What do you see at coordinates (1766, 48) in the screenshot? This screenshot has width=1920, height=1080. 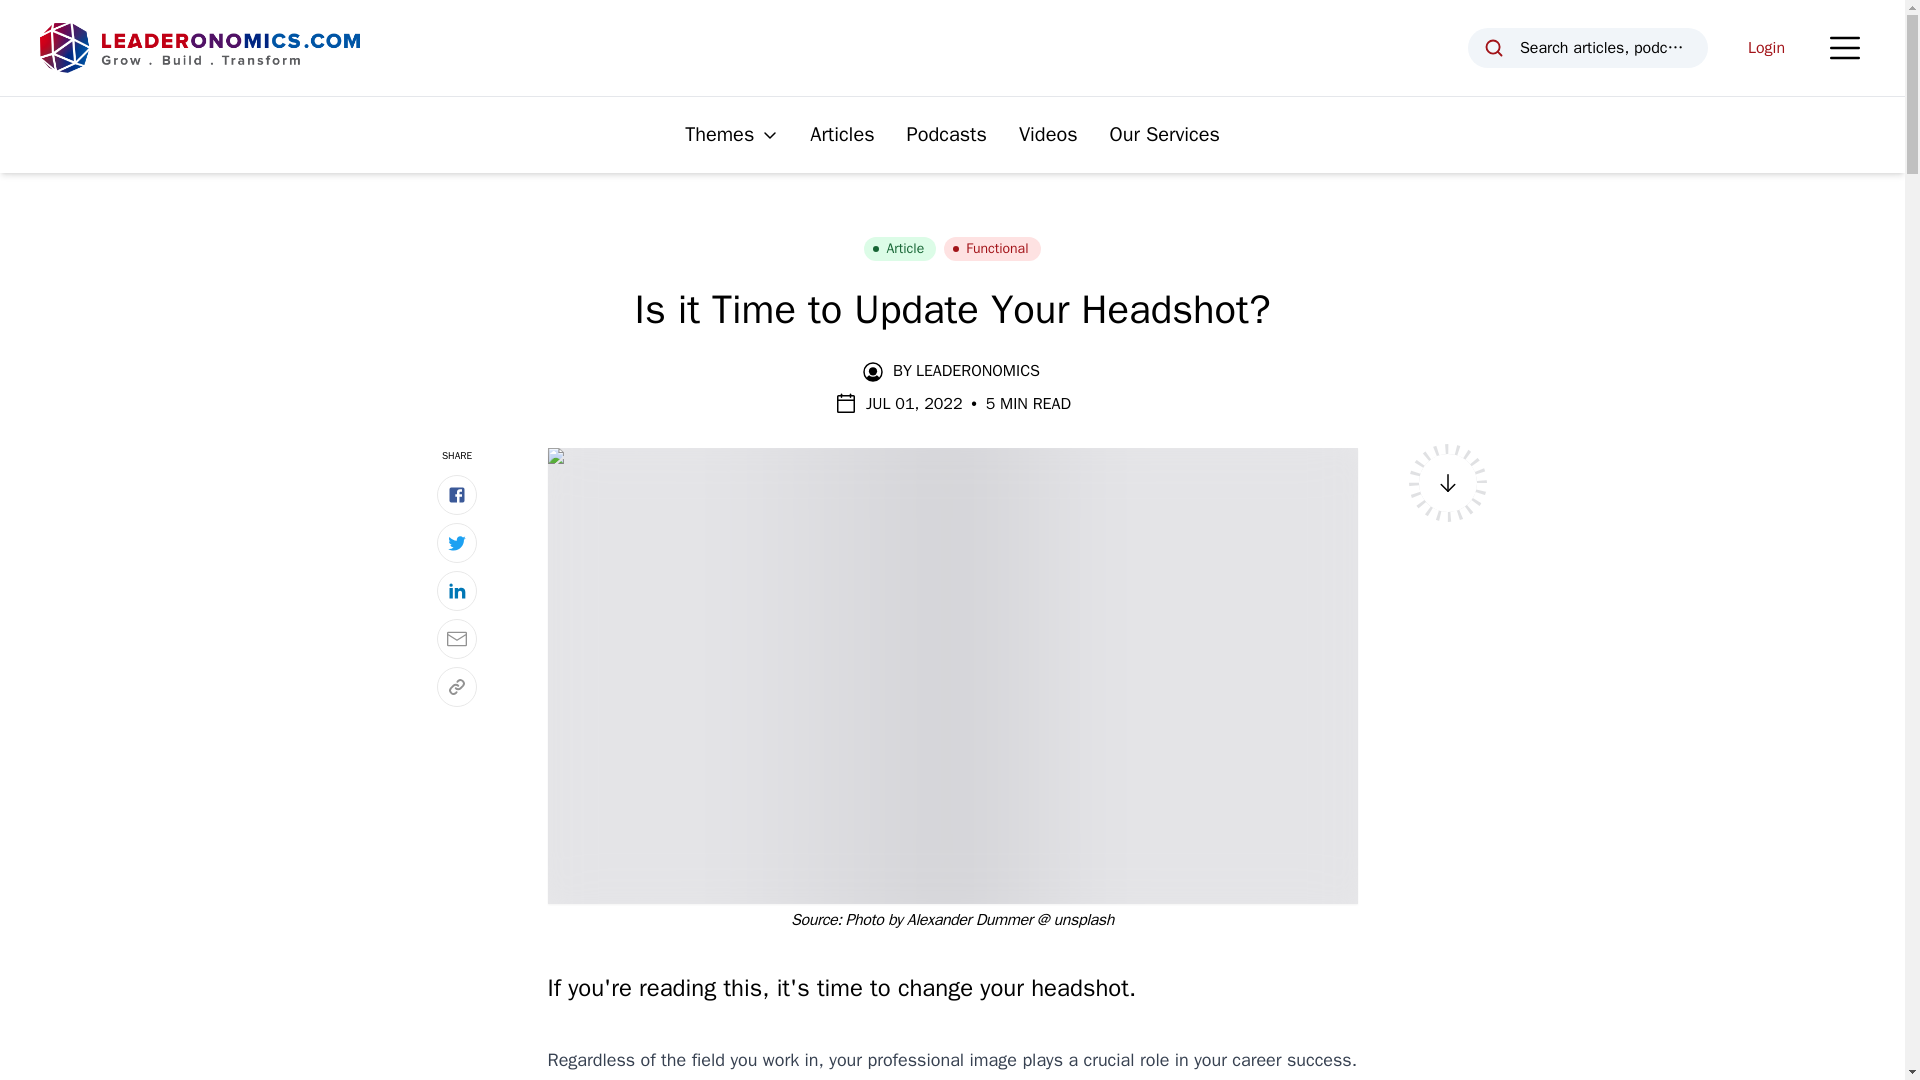 I see `Login` at bounding box center [1766, 48].